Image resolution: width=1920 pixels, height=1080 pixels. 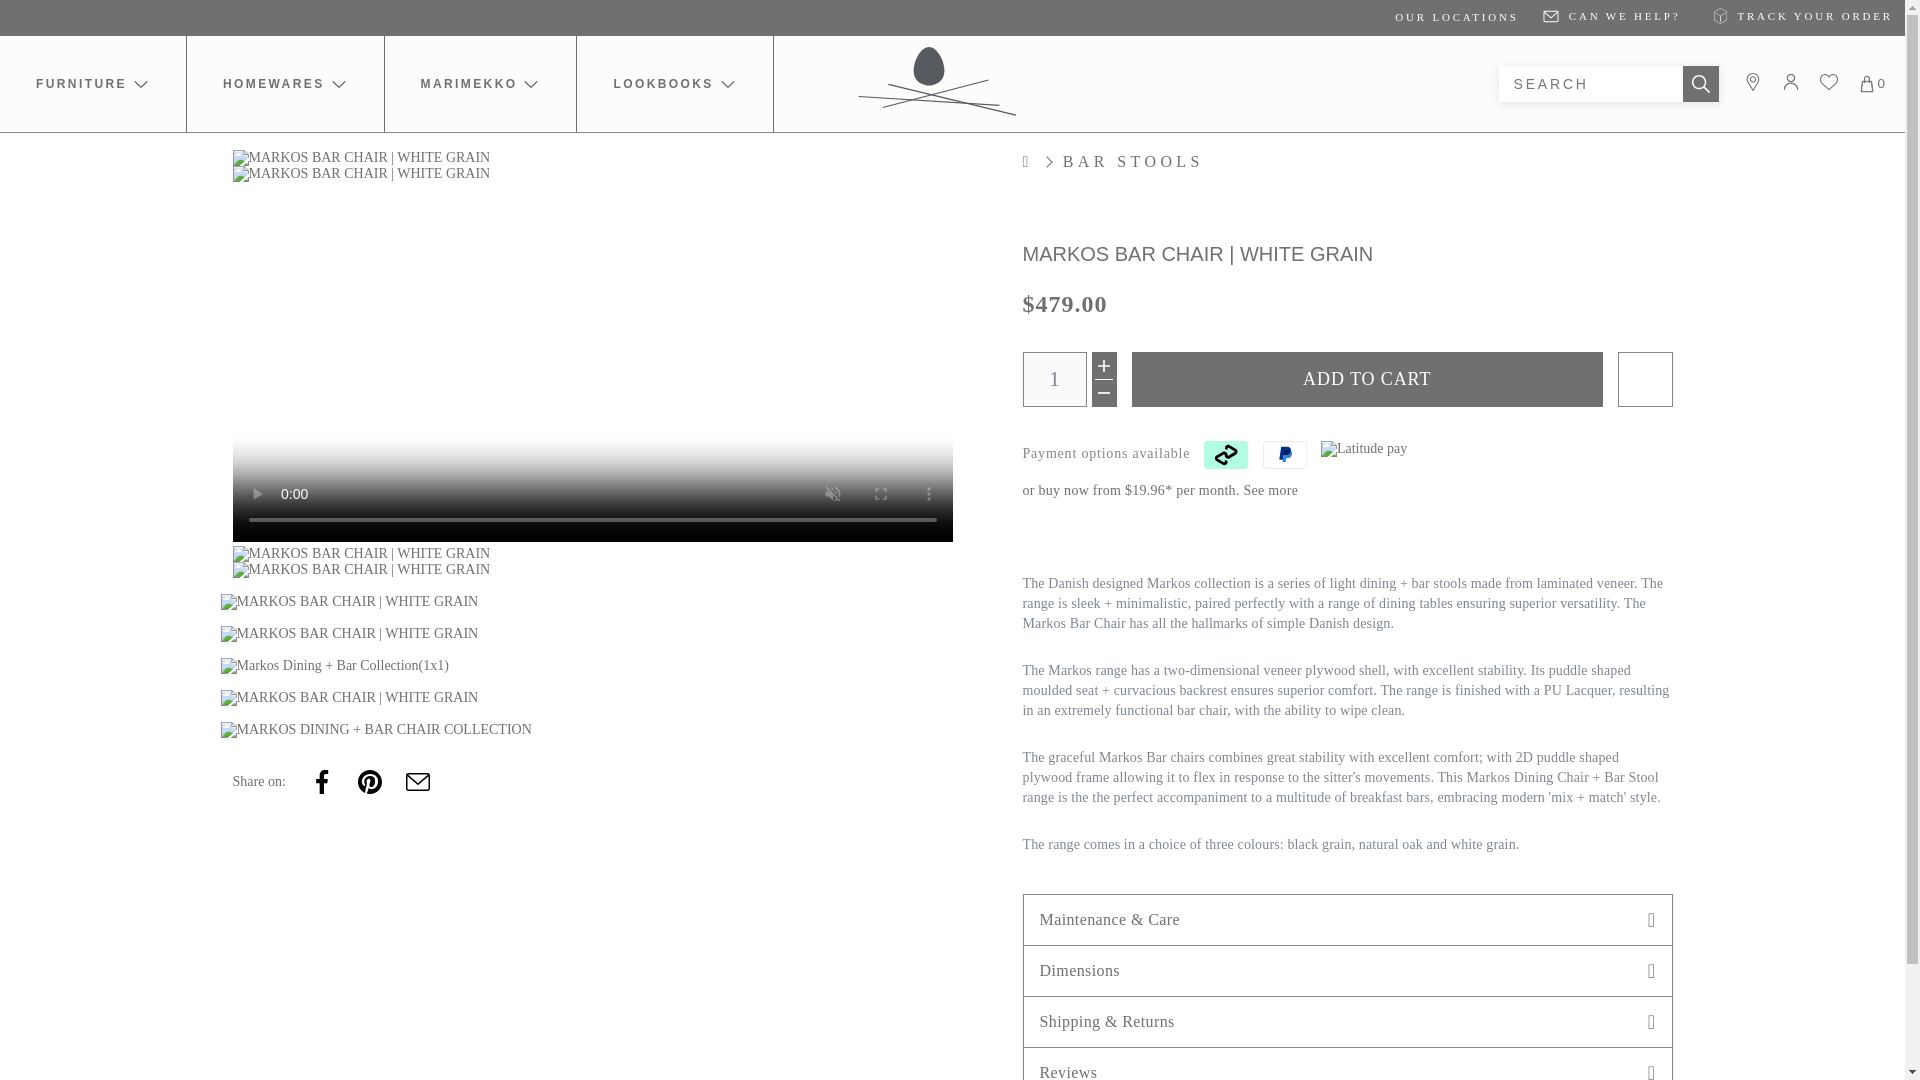 What do you see at coordinates (1041, 162) in the screenshot?
I see `Homepage` at bounding box center [1041, 162].